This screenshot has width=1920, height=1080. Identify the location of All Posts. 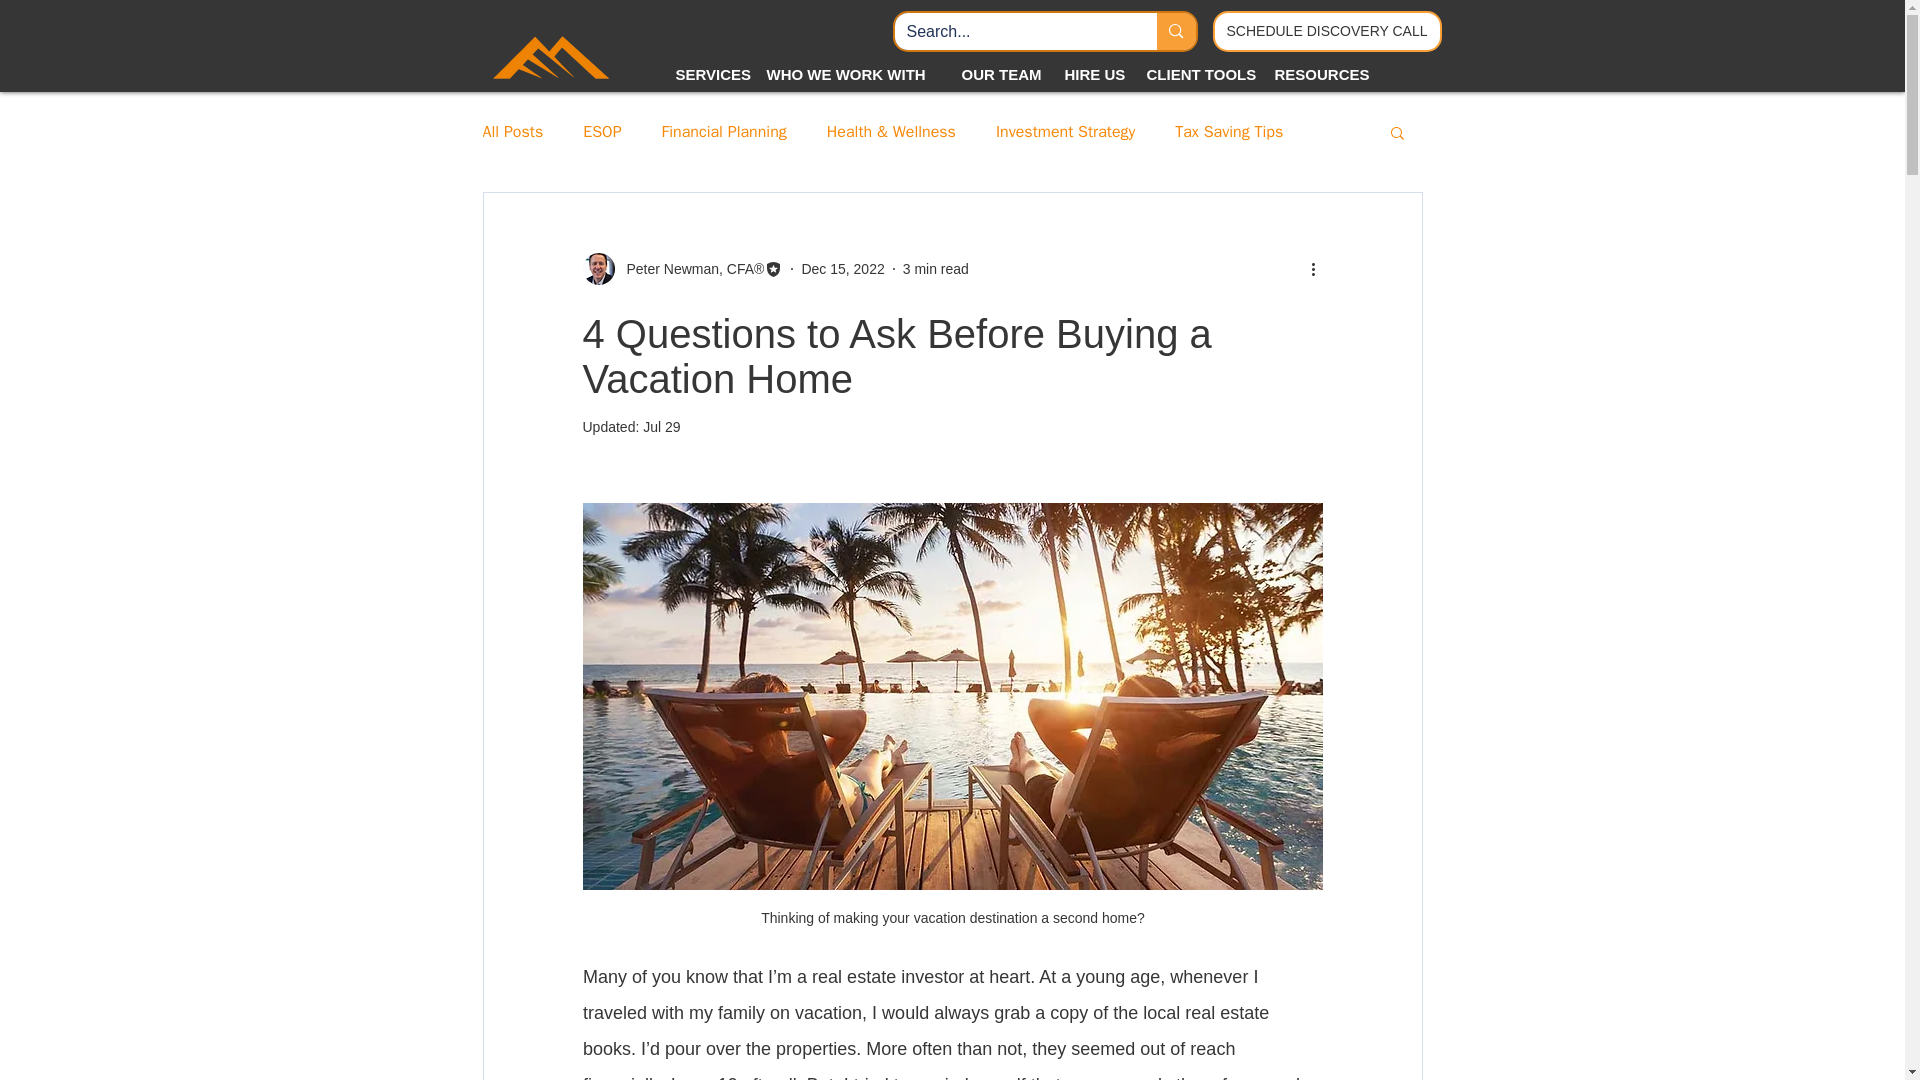
(512, 132).